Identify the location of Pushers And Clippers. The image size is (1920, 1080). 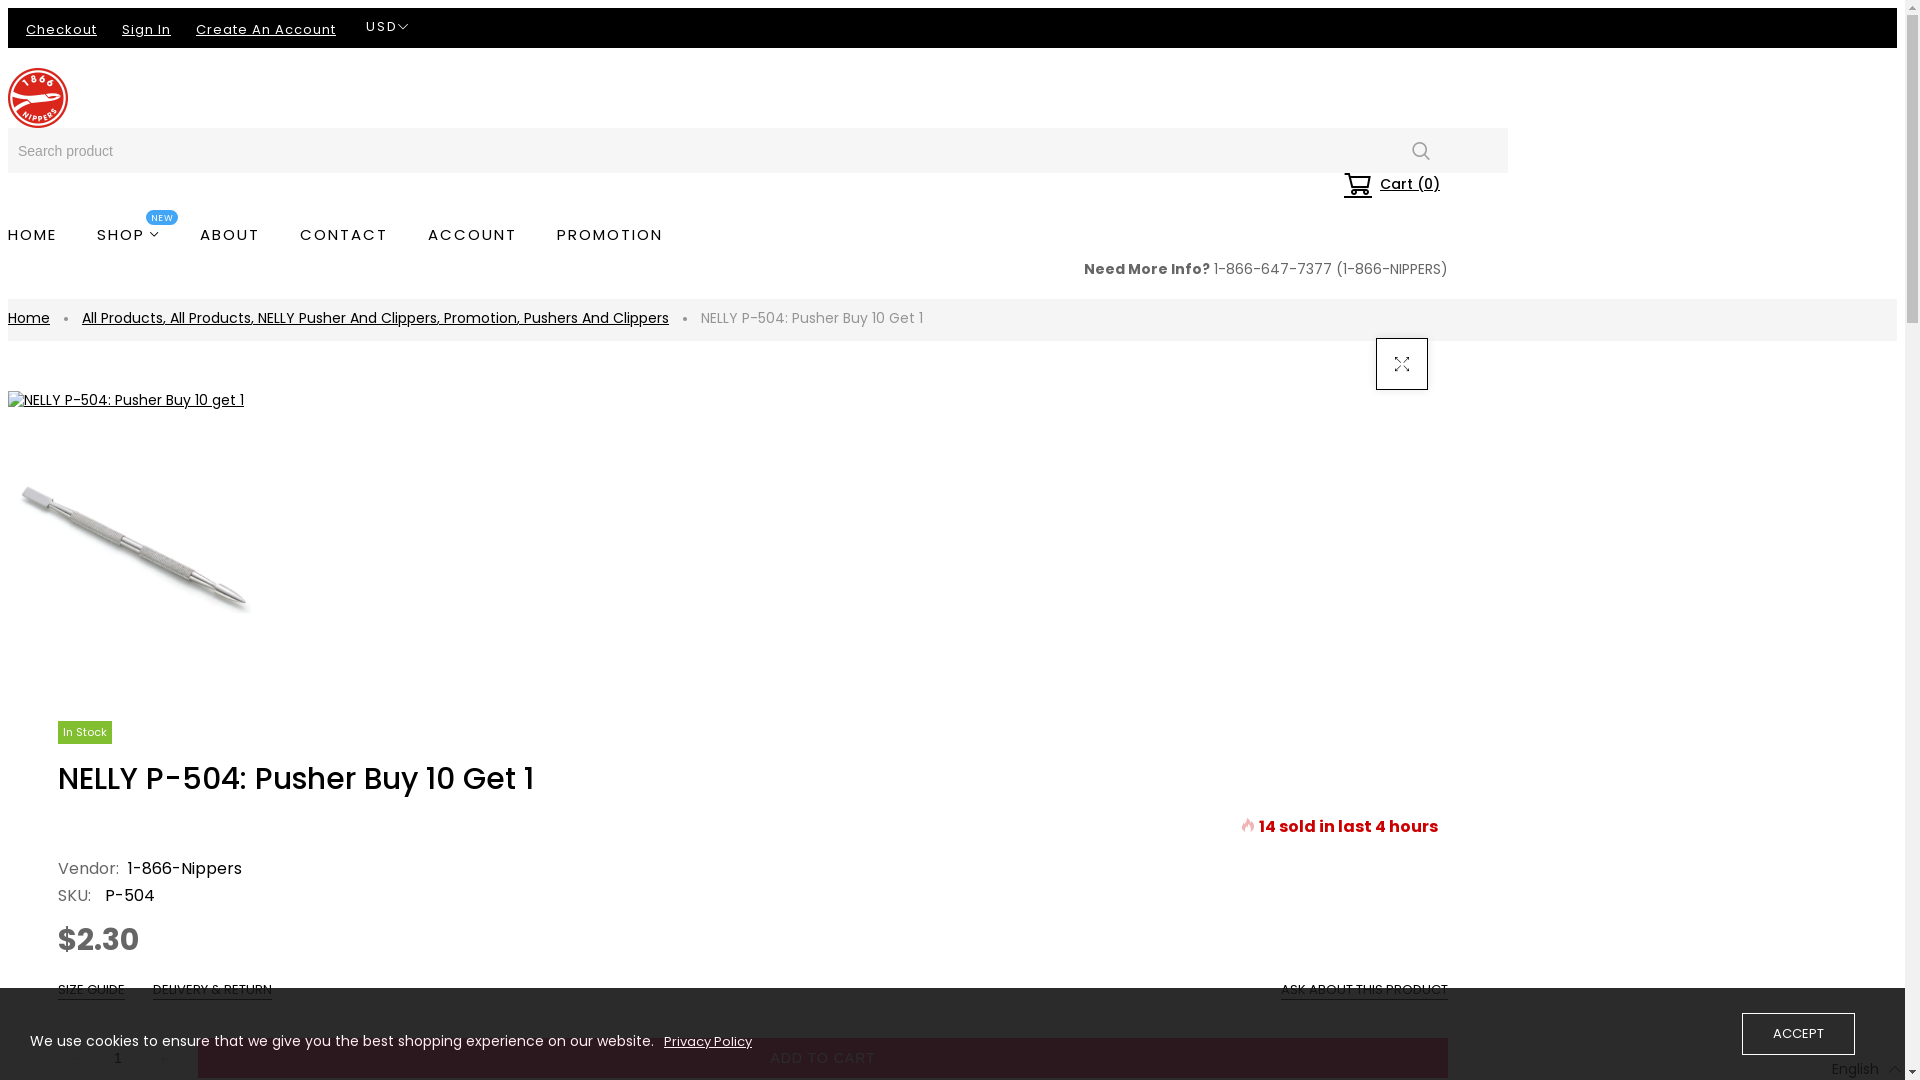
(596, 318).